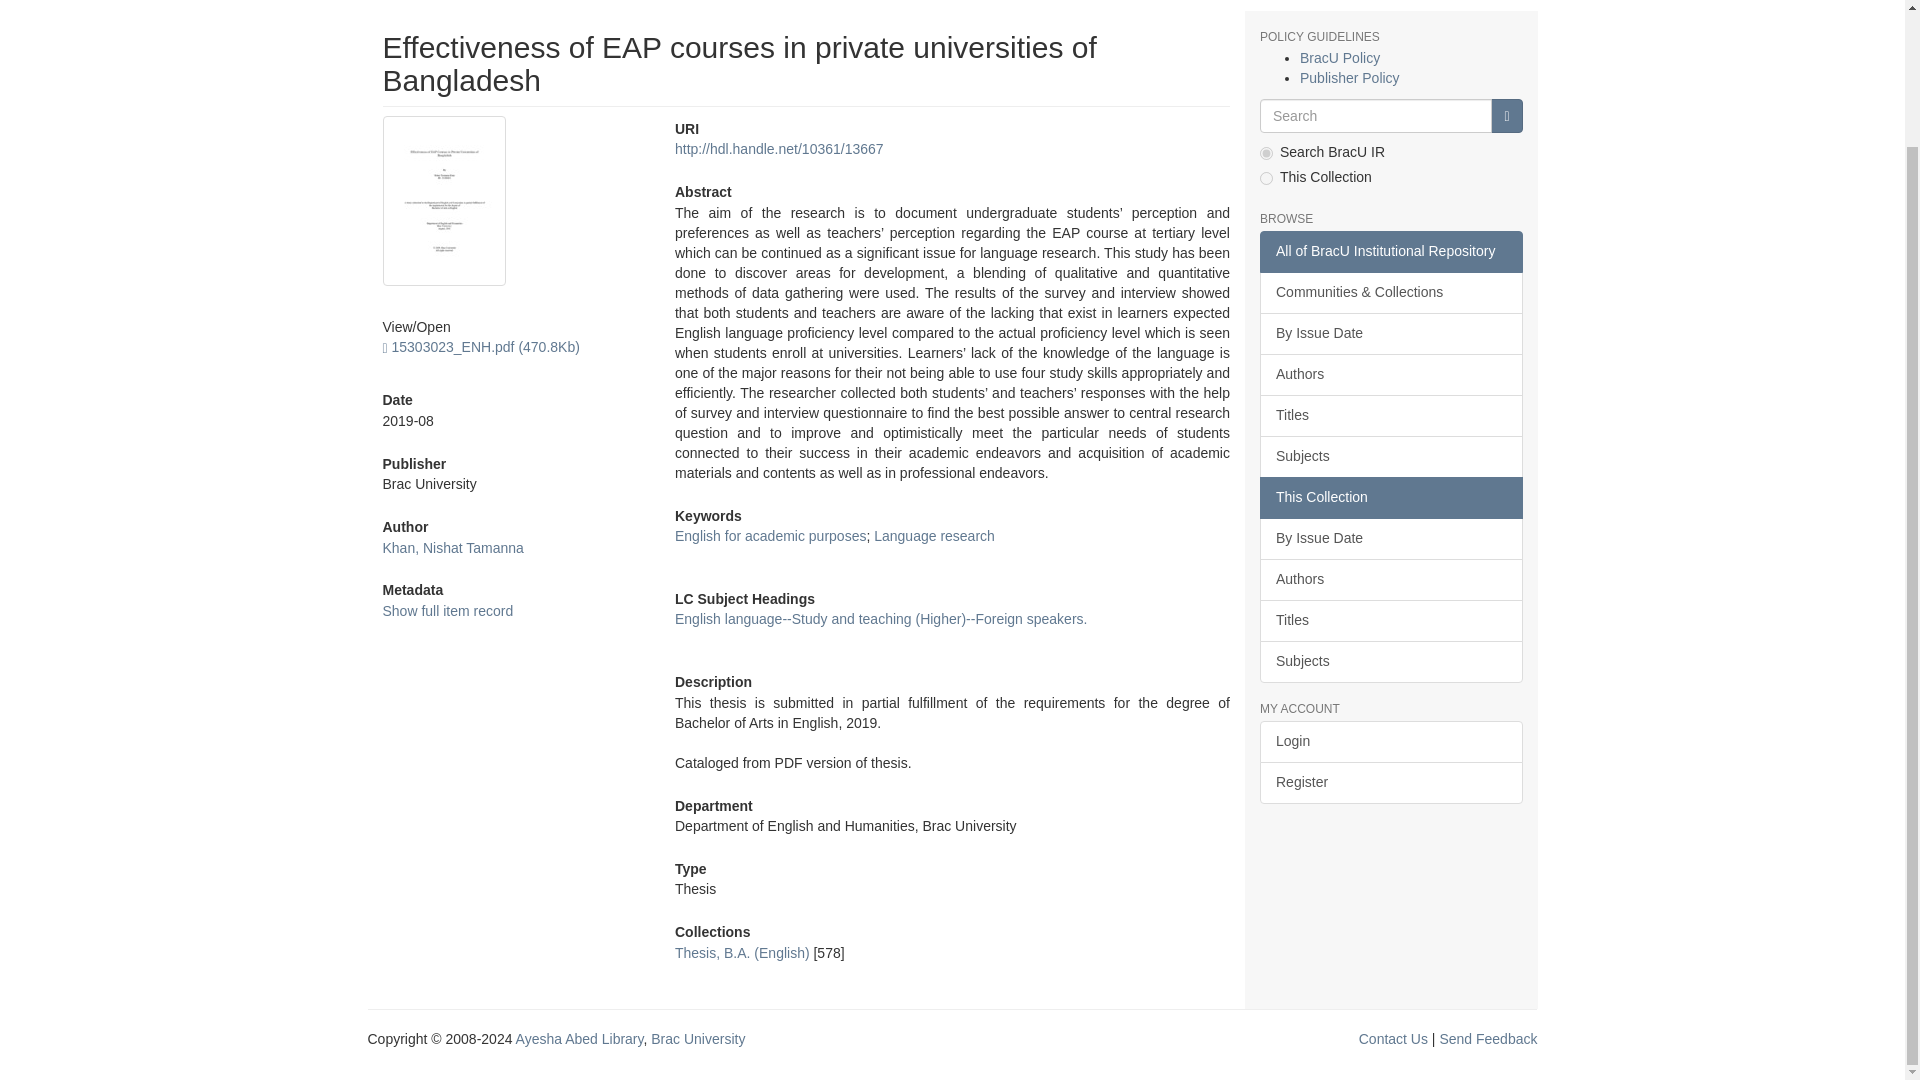 The image size is (1920, 1080). What do you see at coordinates (1390, 539) in the screenshot?
I see `By Issue Date` at bounding box center [1390, 539].